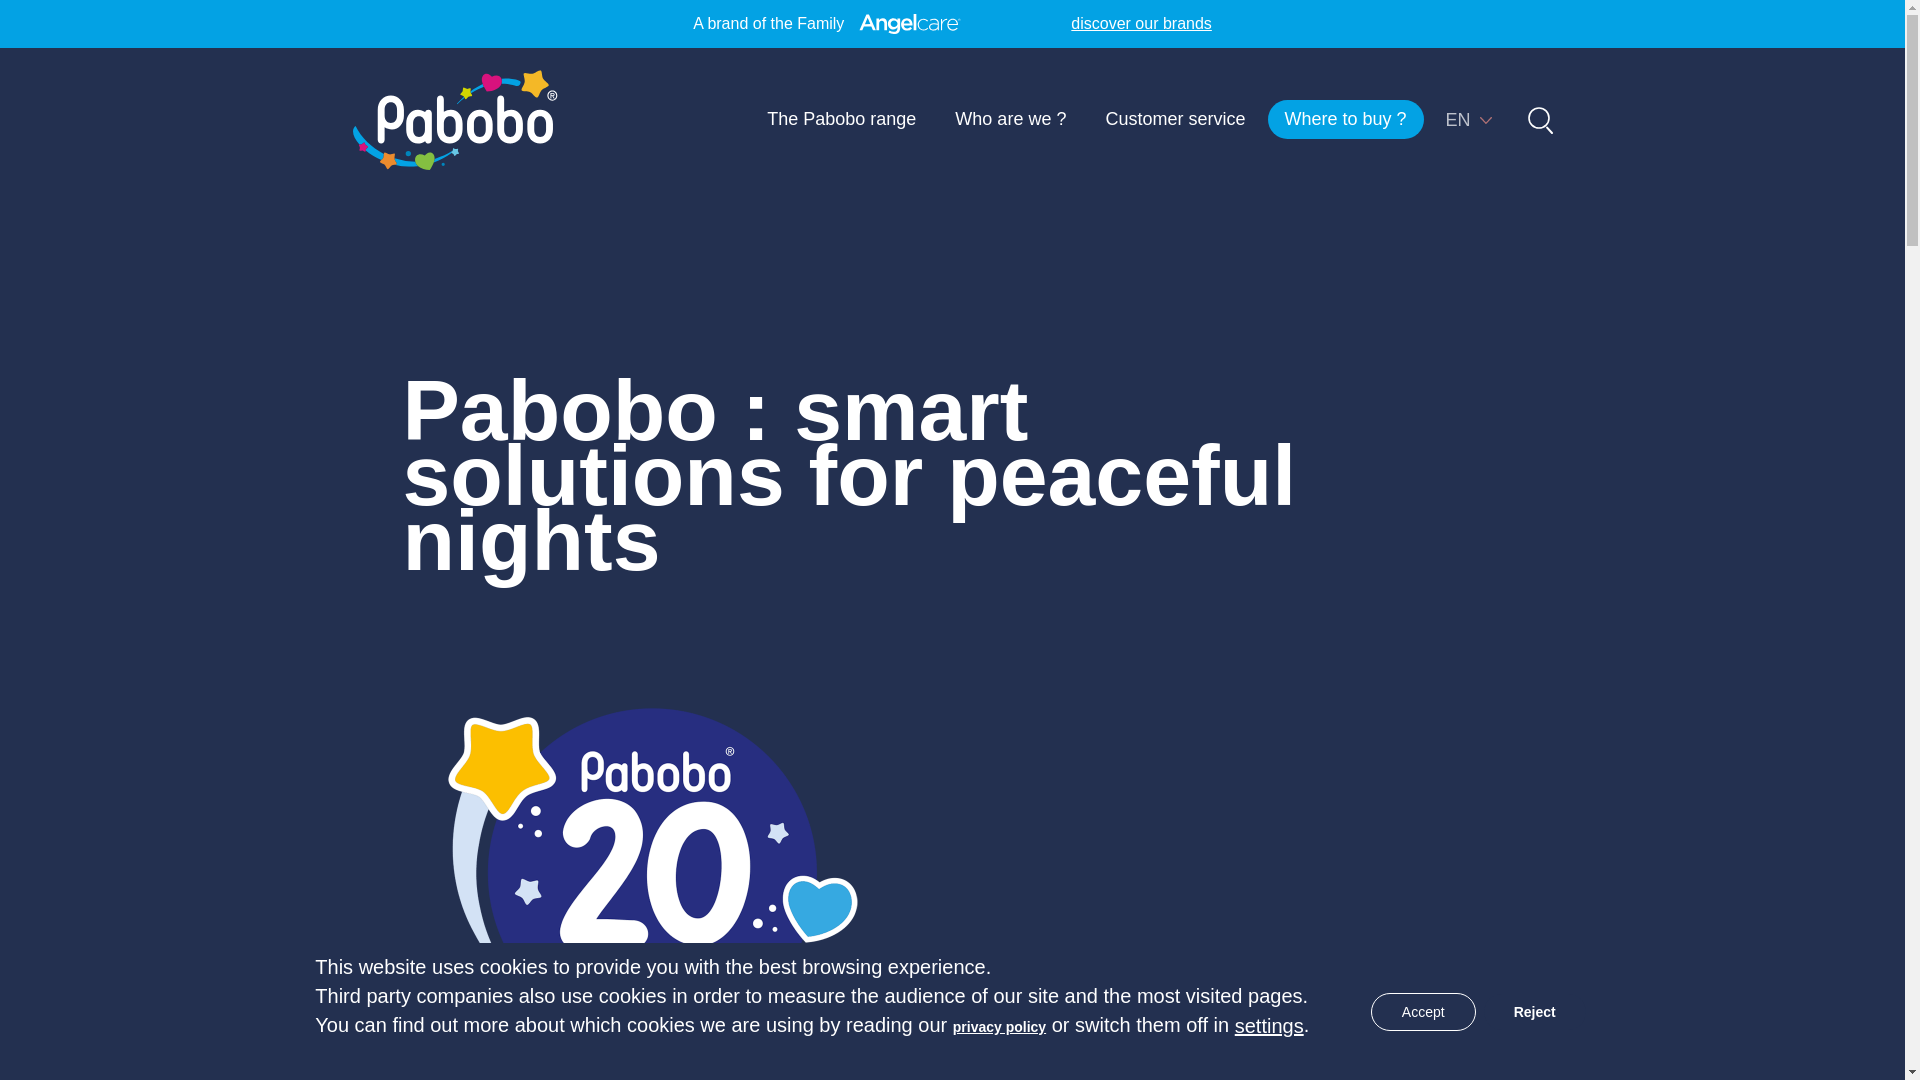 Image resolution: width=1920 pixels, height=1080 pixels. I want to click on Who are we ?, so click(1010, 120).